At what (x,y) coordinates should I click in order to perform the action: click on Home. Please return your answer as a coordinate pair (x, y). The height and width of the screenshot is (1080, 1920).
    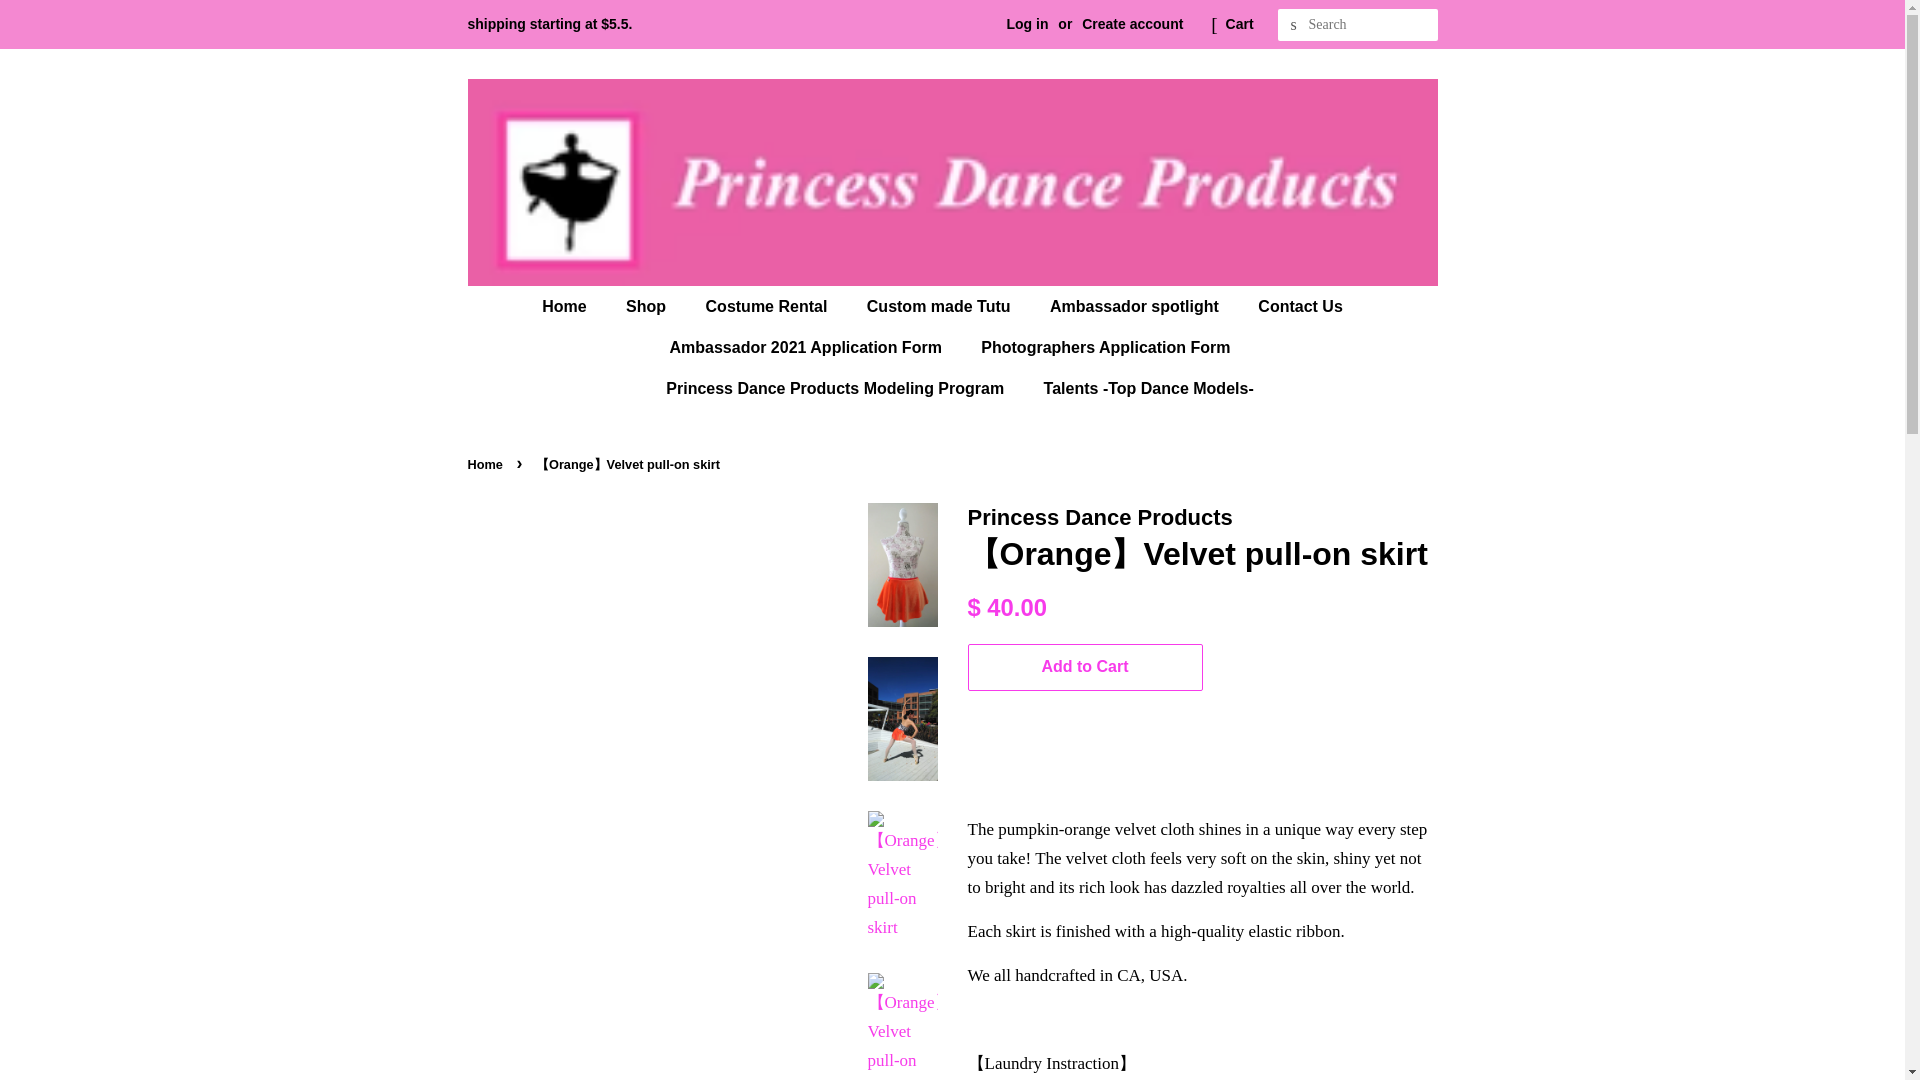
    Looking at the image, I should click on (574, 306).